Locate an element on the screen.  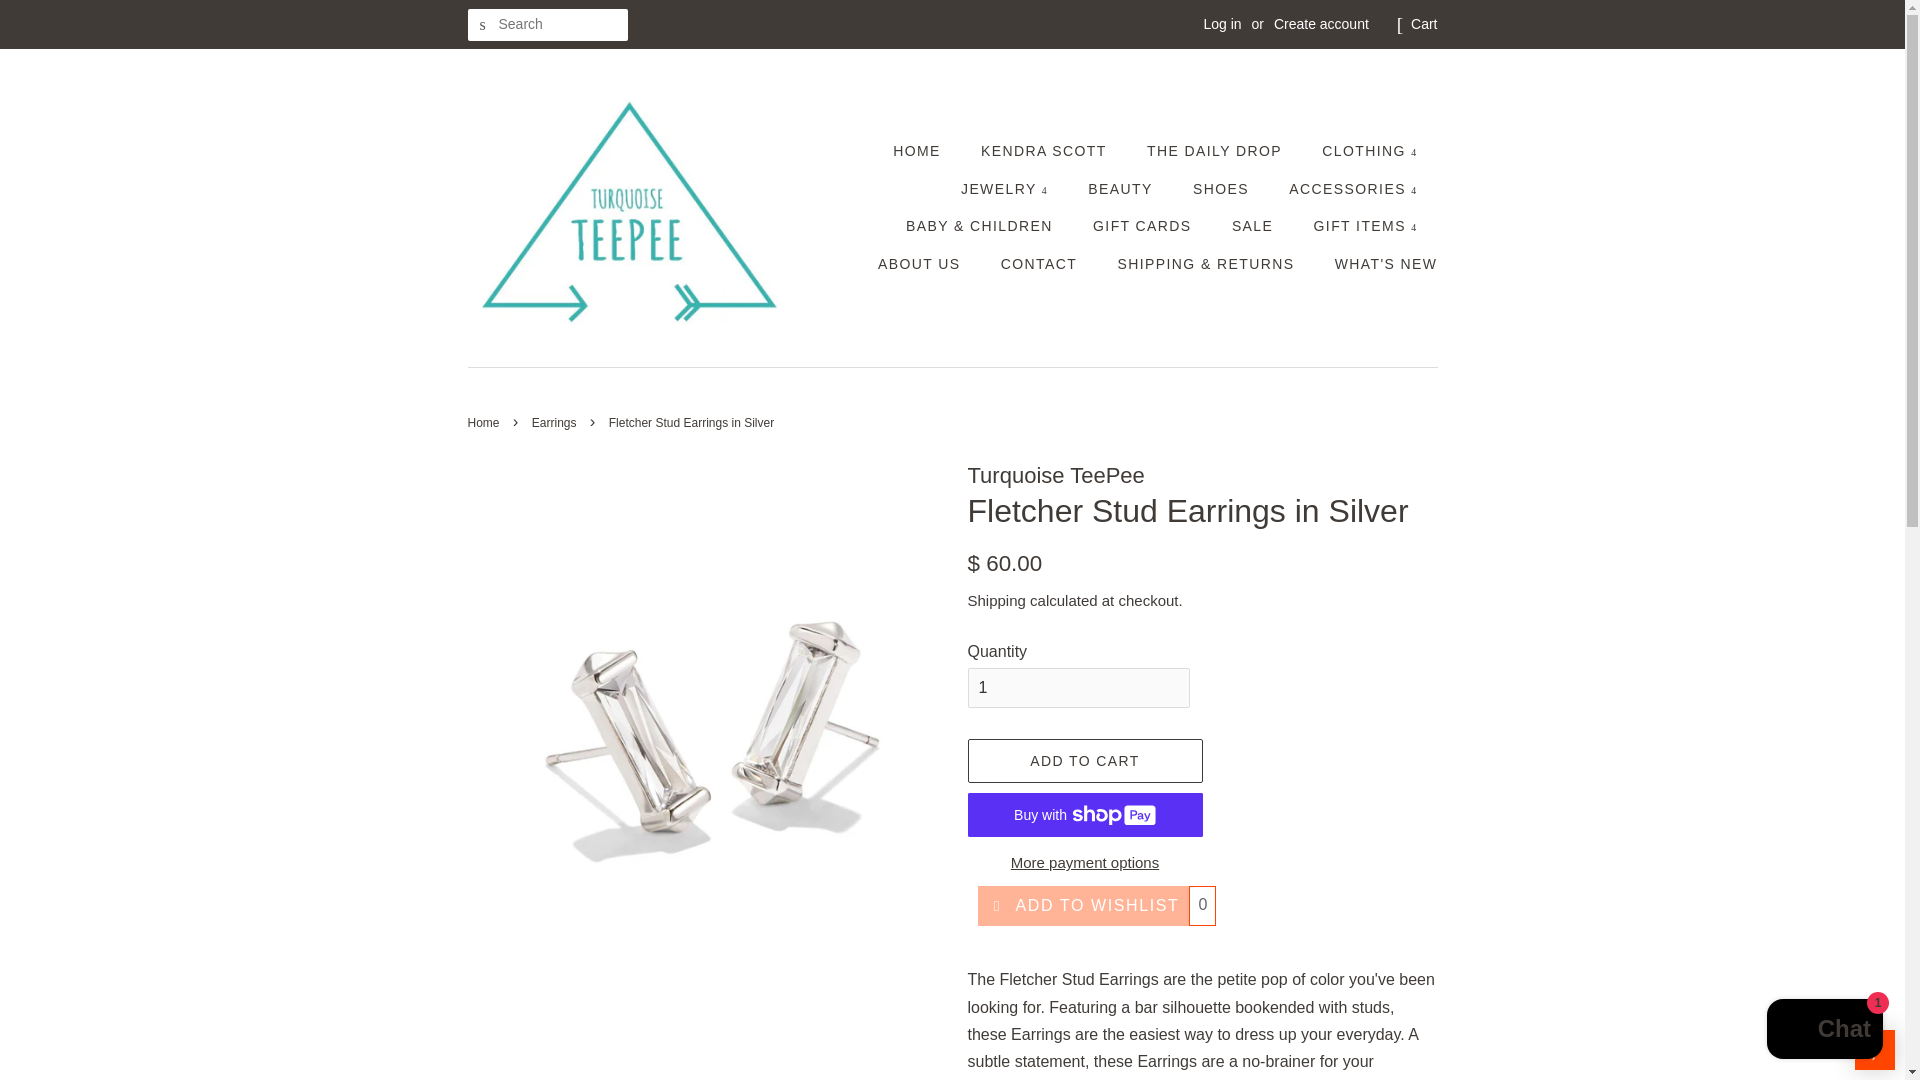
Log in is located at coordinates (1222, 24).